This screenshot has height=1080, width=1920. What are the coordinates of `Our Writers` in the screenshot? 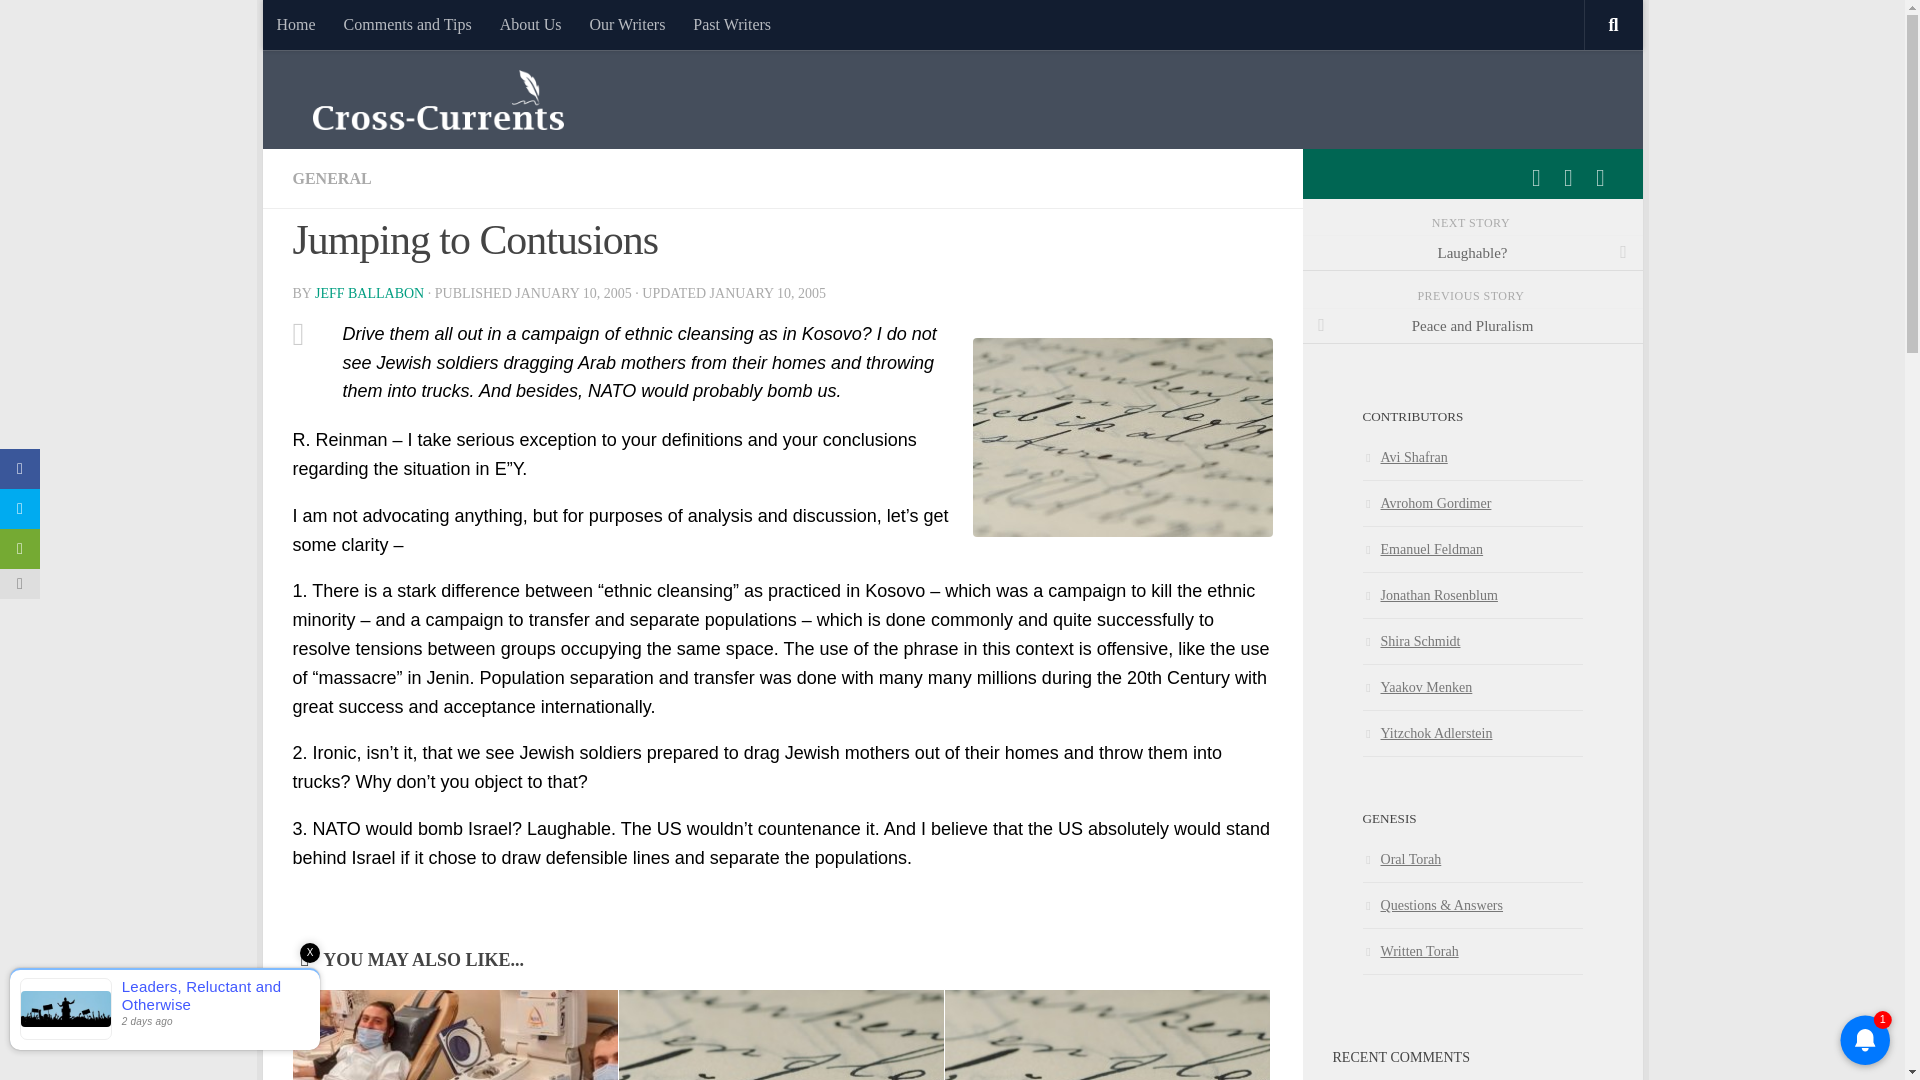 It's located at (626, 24).